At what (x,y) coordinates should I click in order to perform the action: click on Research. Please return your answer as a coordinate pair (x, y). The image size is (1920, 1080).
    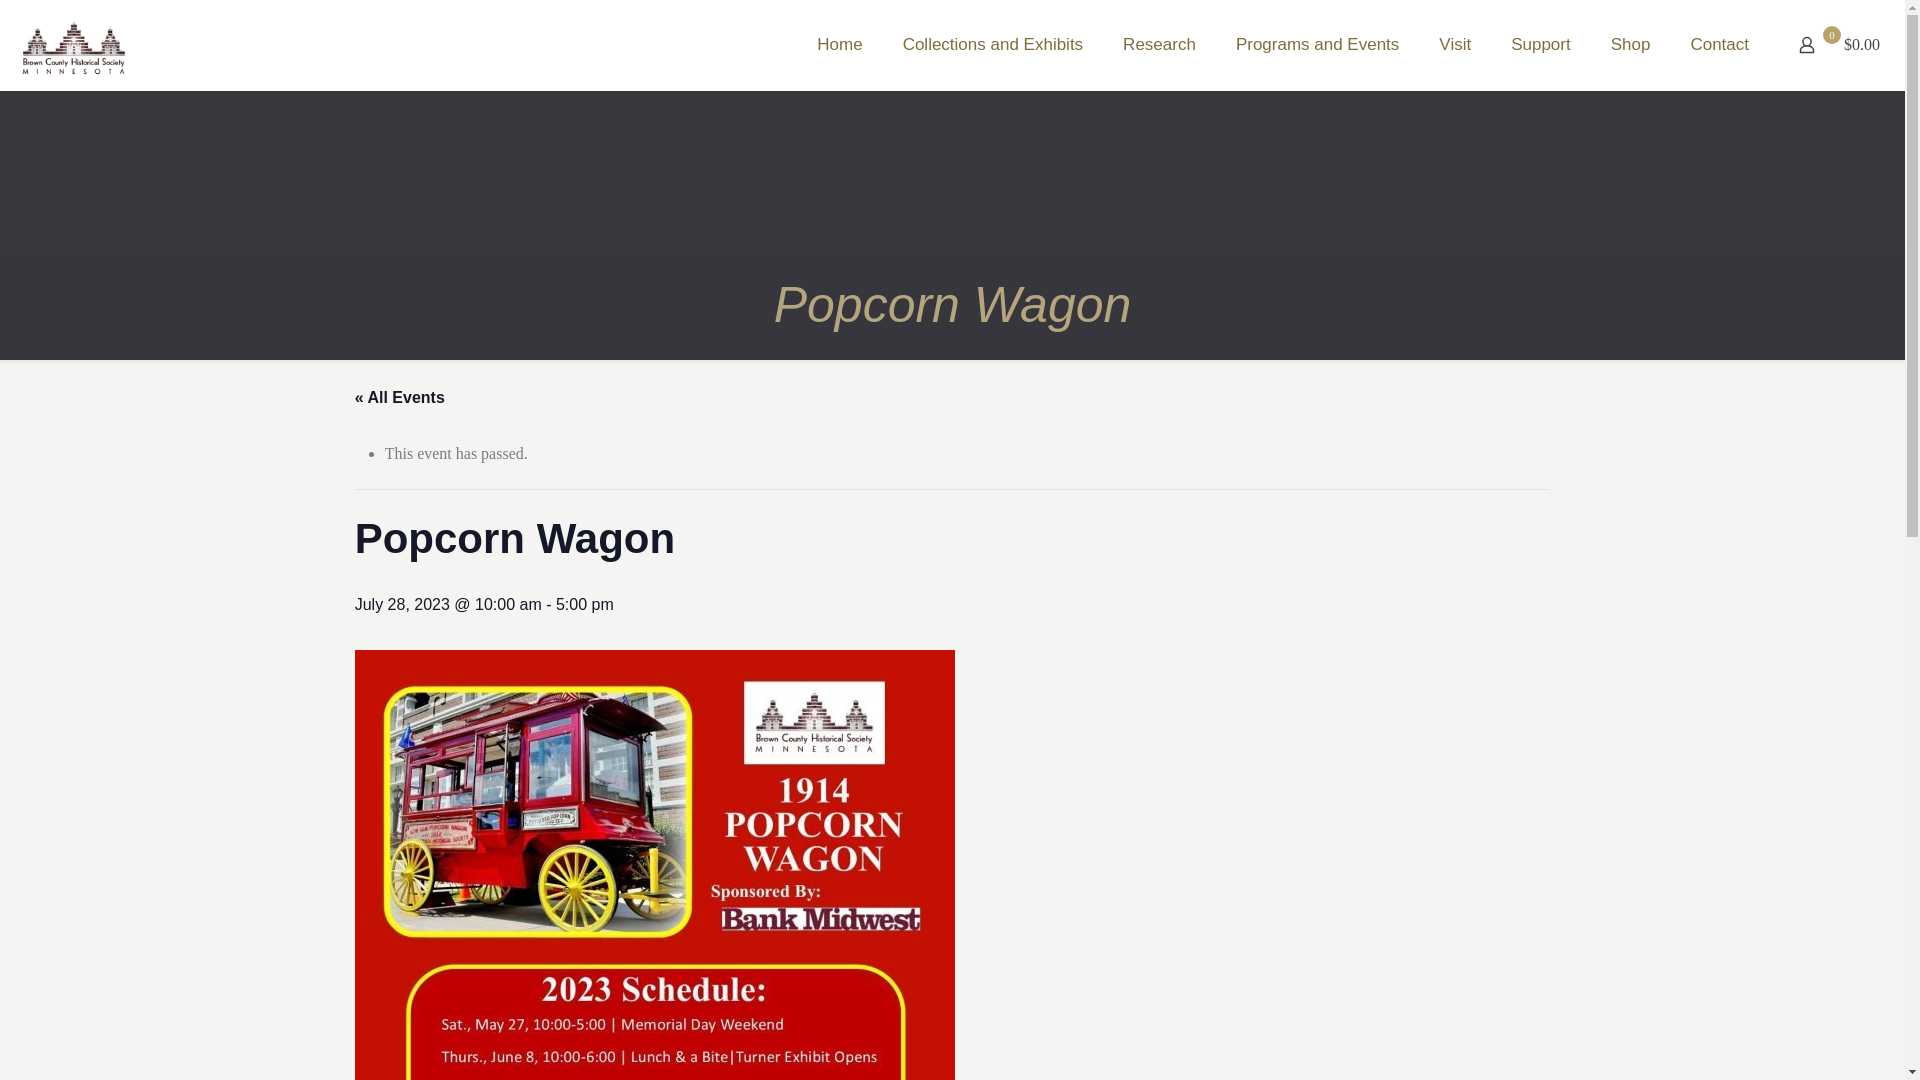
    Looking at the image, I should click on (1158, 44).